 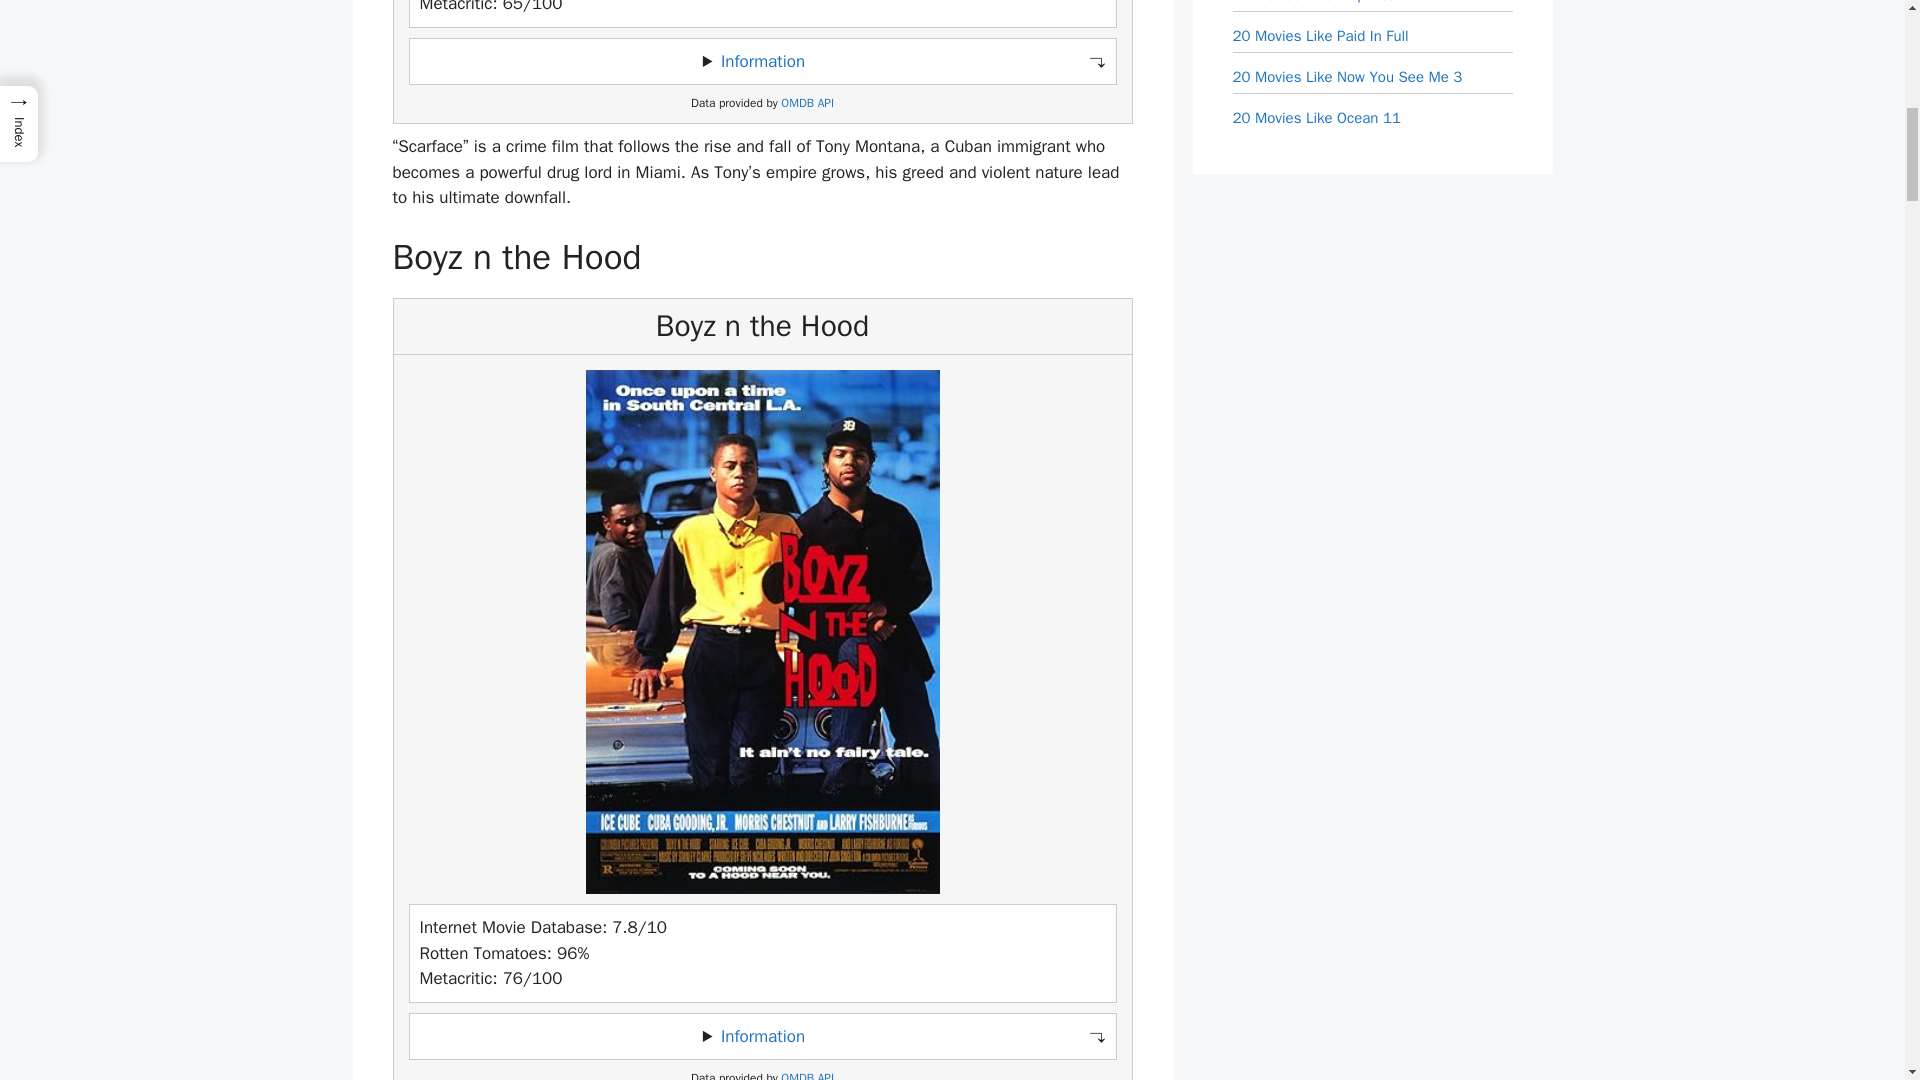 What do you see at coordinates (762, 62) in the screenshot?
I see `Toggle information` at bounding box center [762, 62].